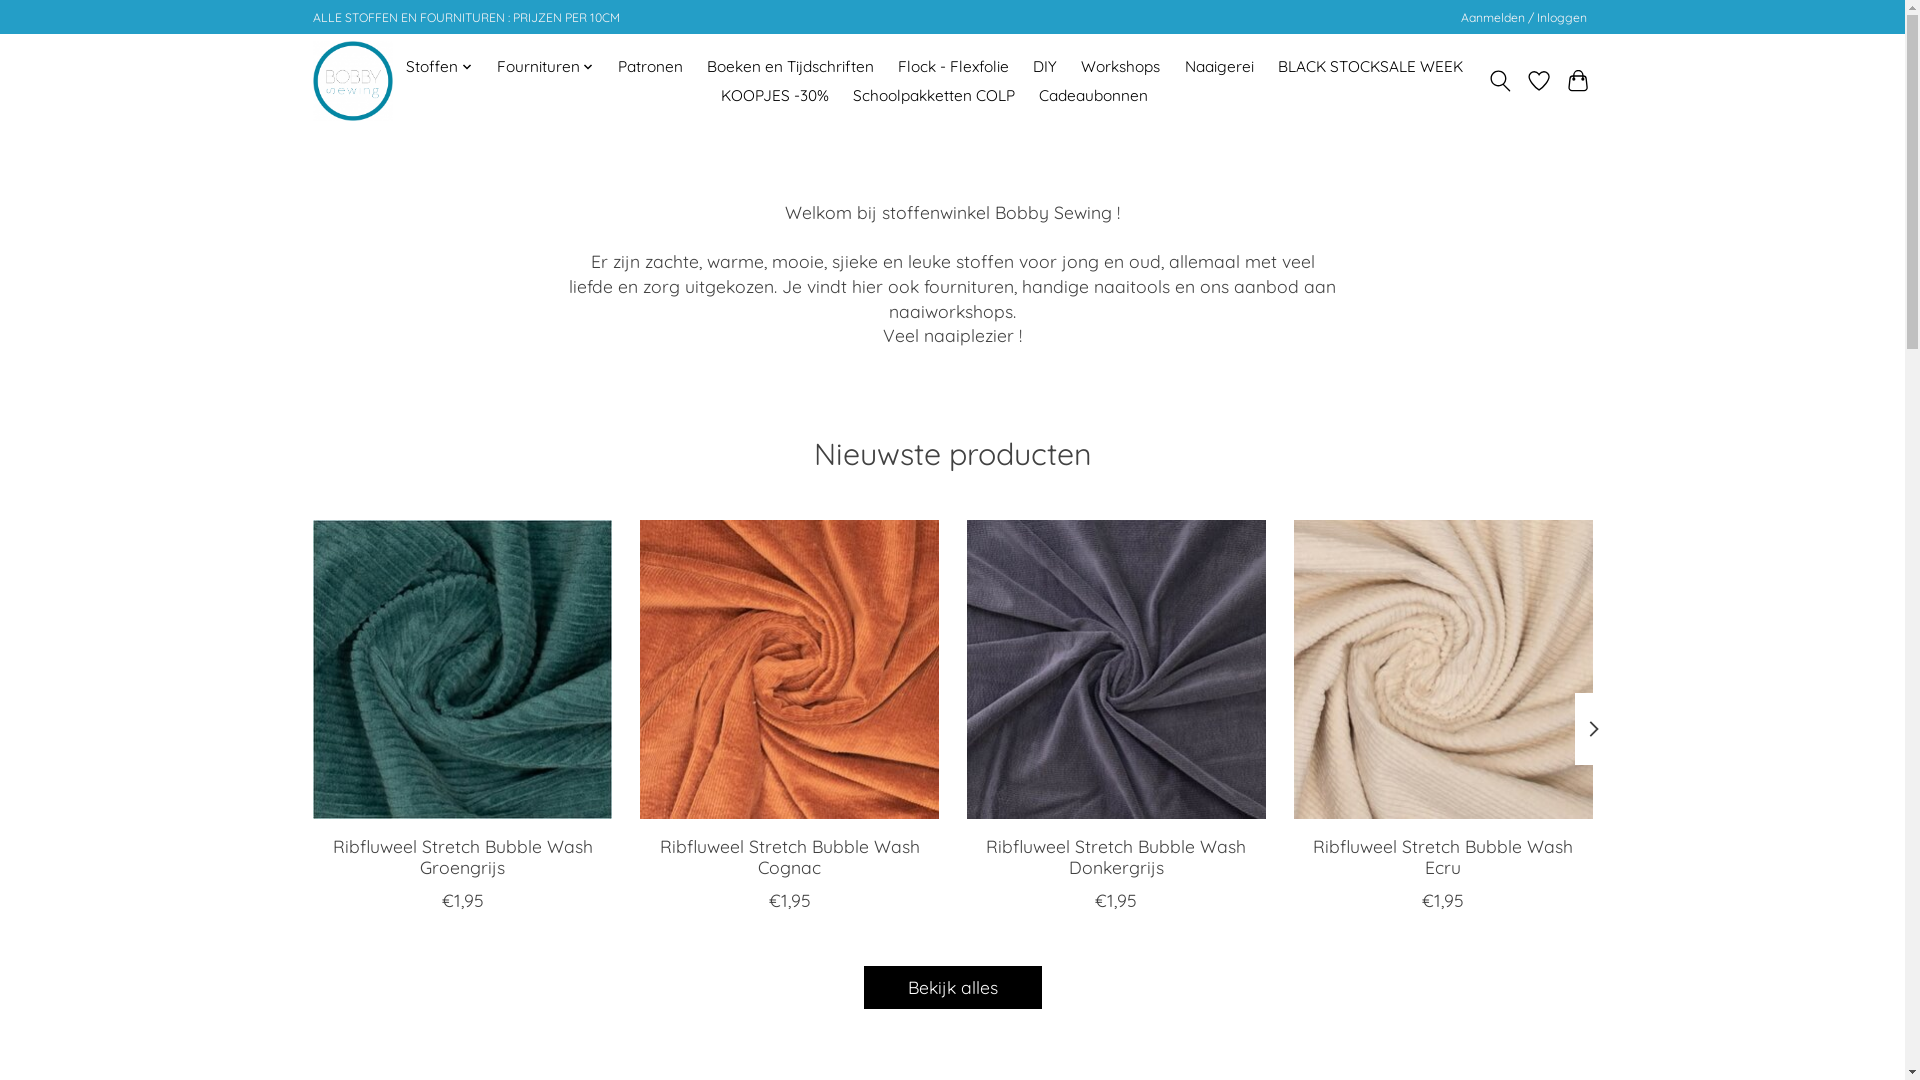 The width and height of the screenshot is (1920, 1080). Describe the element at coordinates (789, 856) in the screenshot. I see `Ribfluweel Stretch Bubble Wash Cognac` at that location.